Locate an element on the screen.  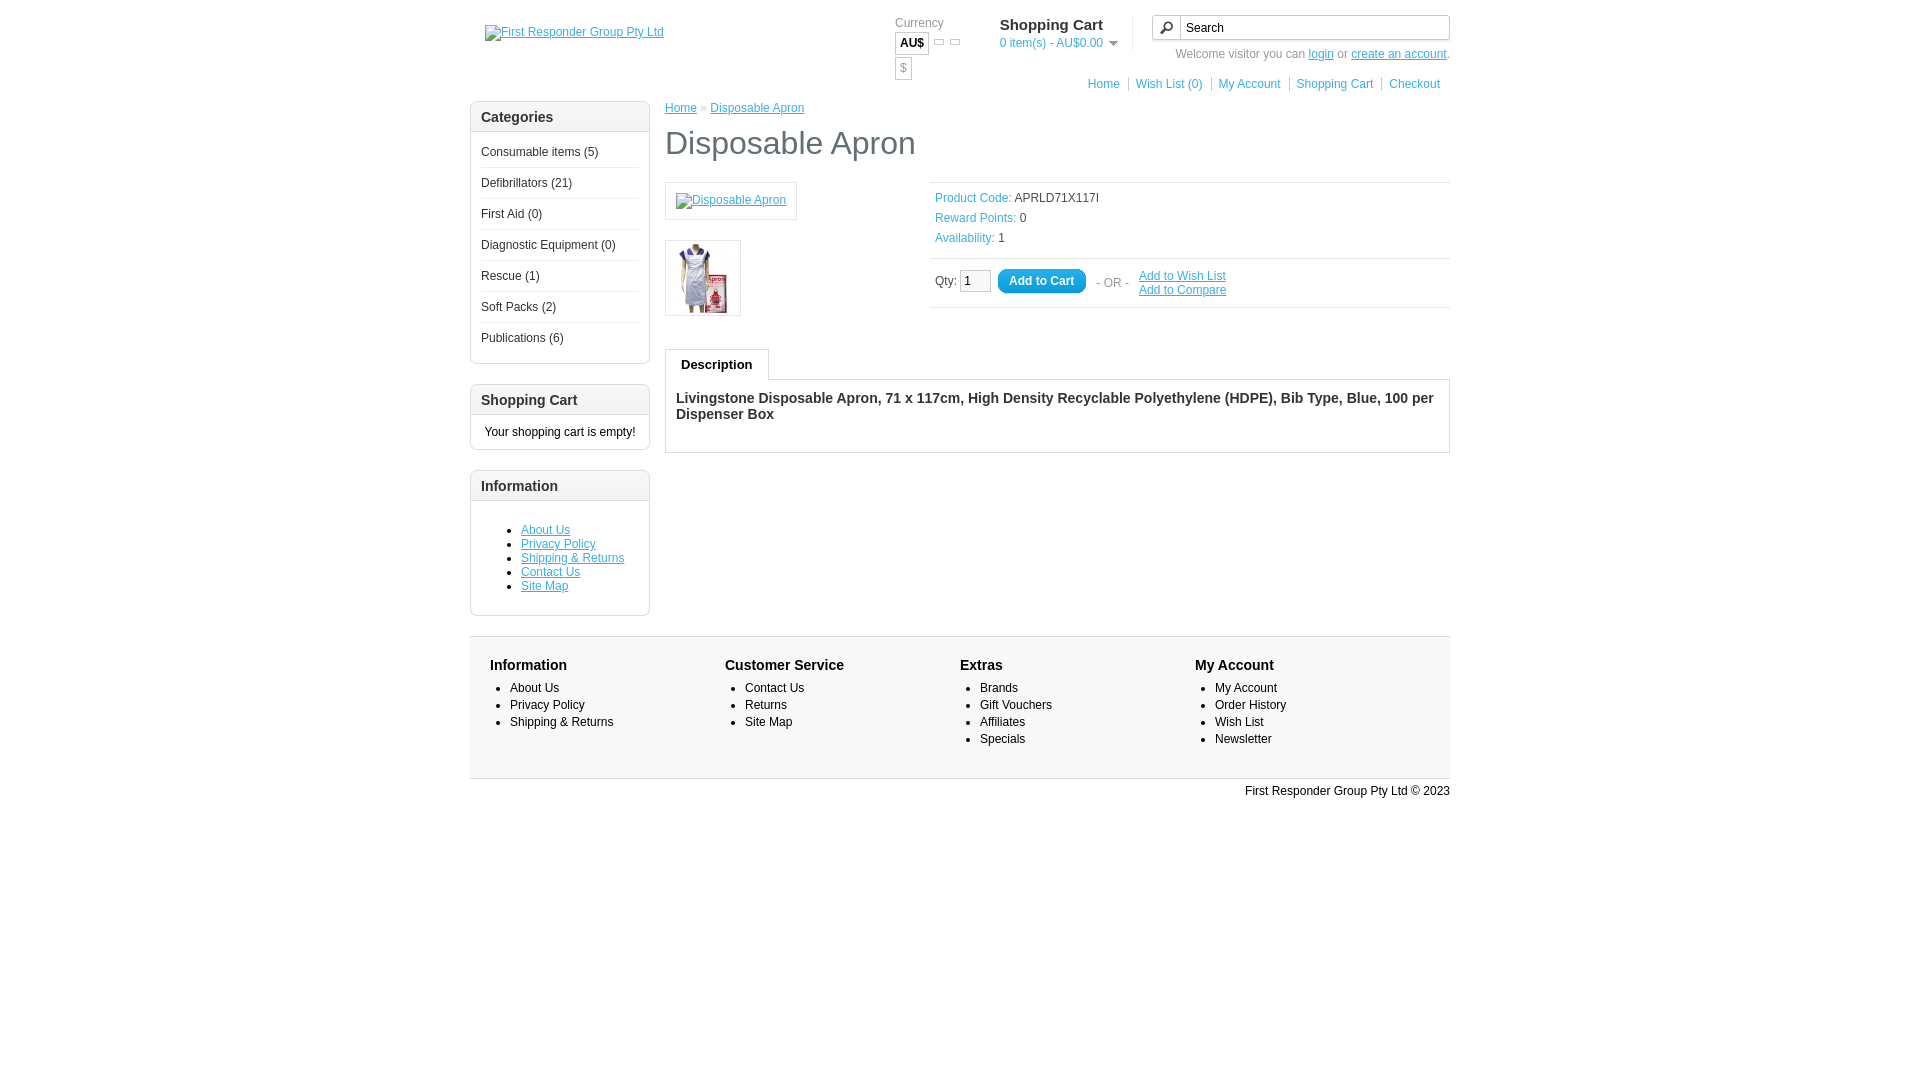
Shipping & Returns is located at coordinates (562, 722).